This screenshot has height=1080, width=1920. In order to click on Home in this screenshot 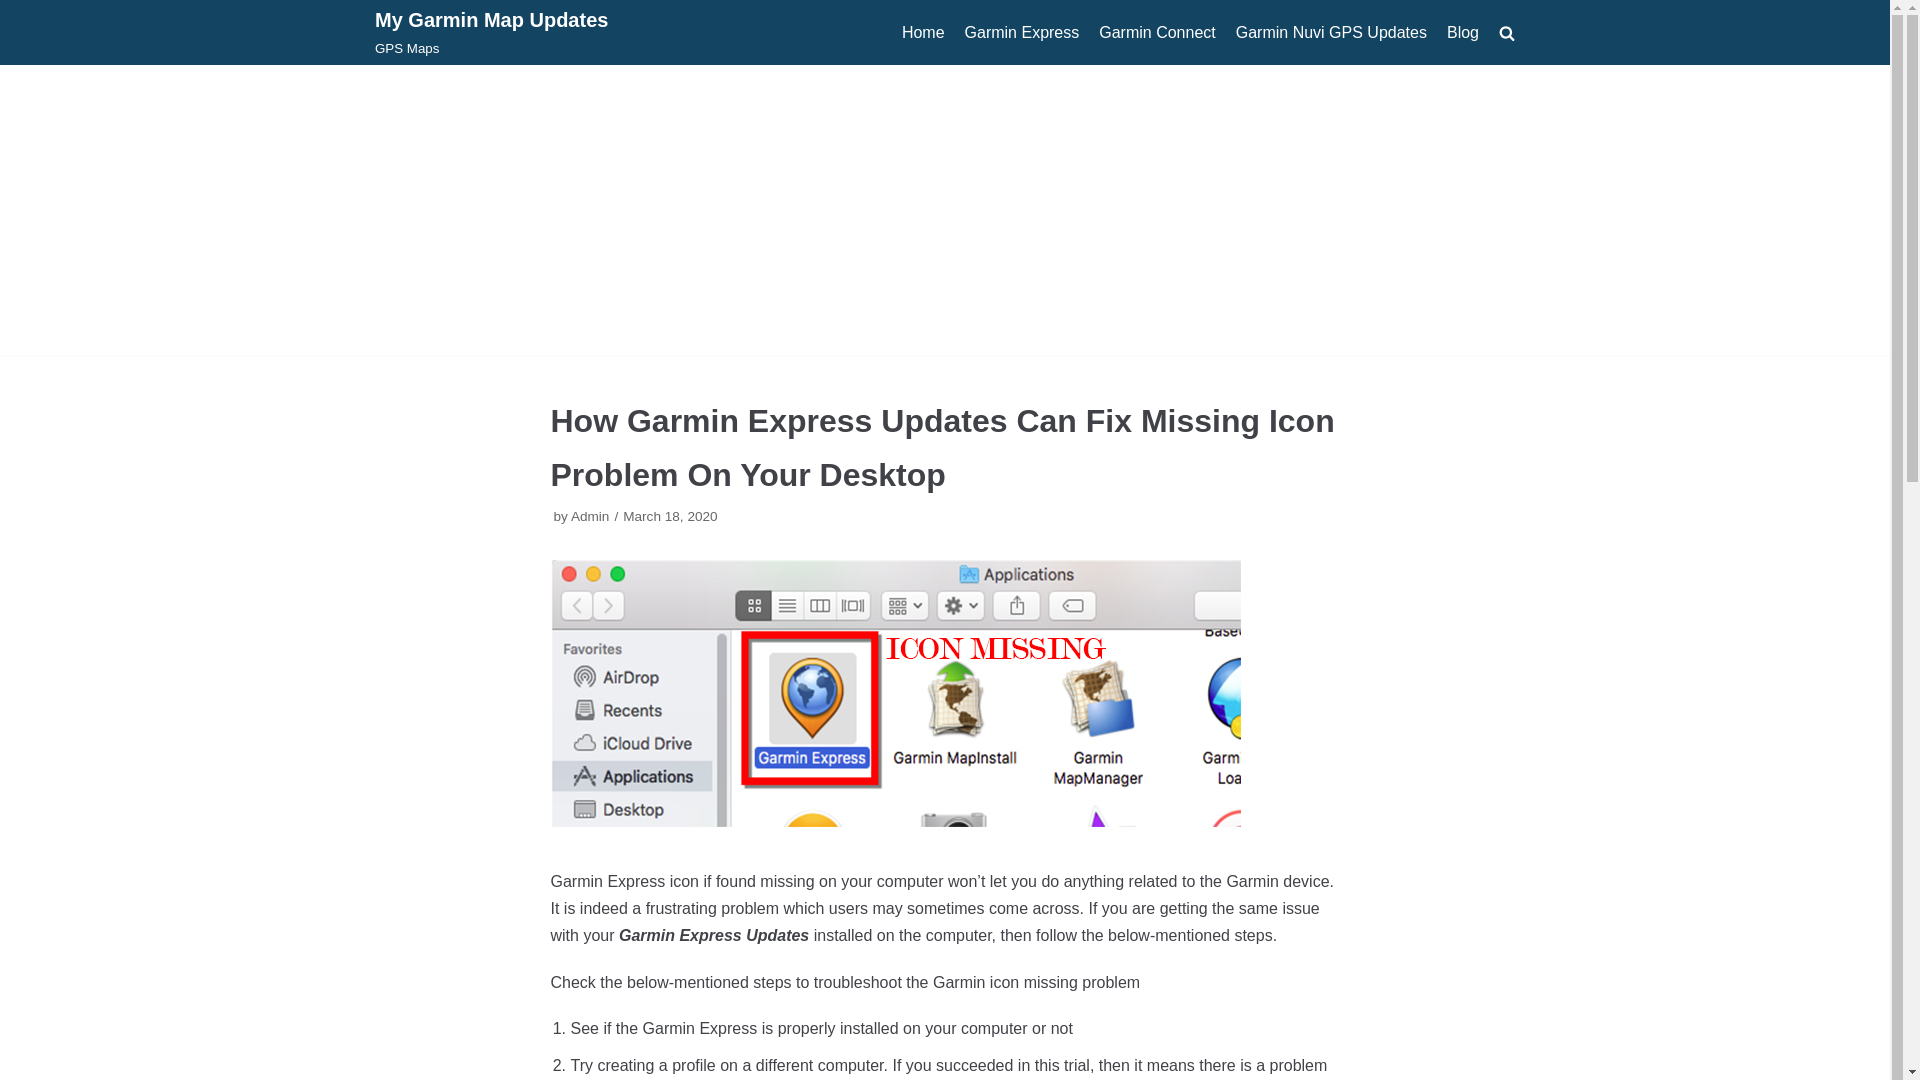, I will do `click(923, 33)`.